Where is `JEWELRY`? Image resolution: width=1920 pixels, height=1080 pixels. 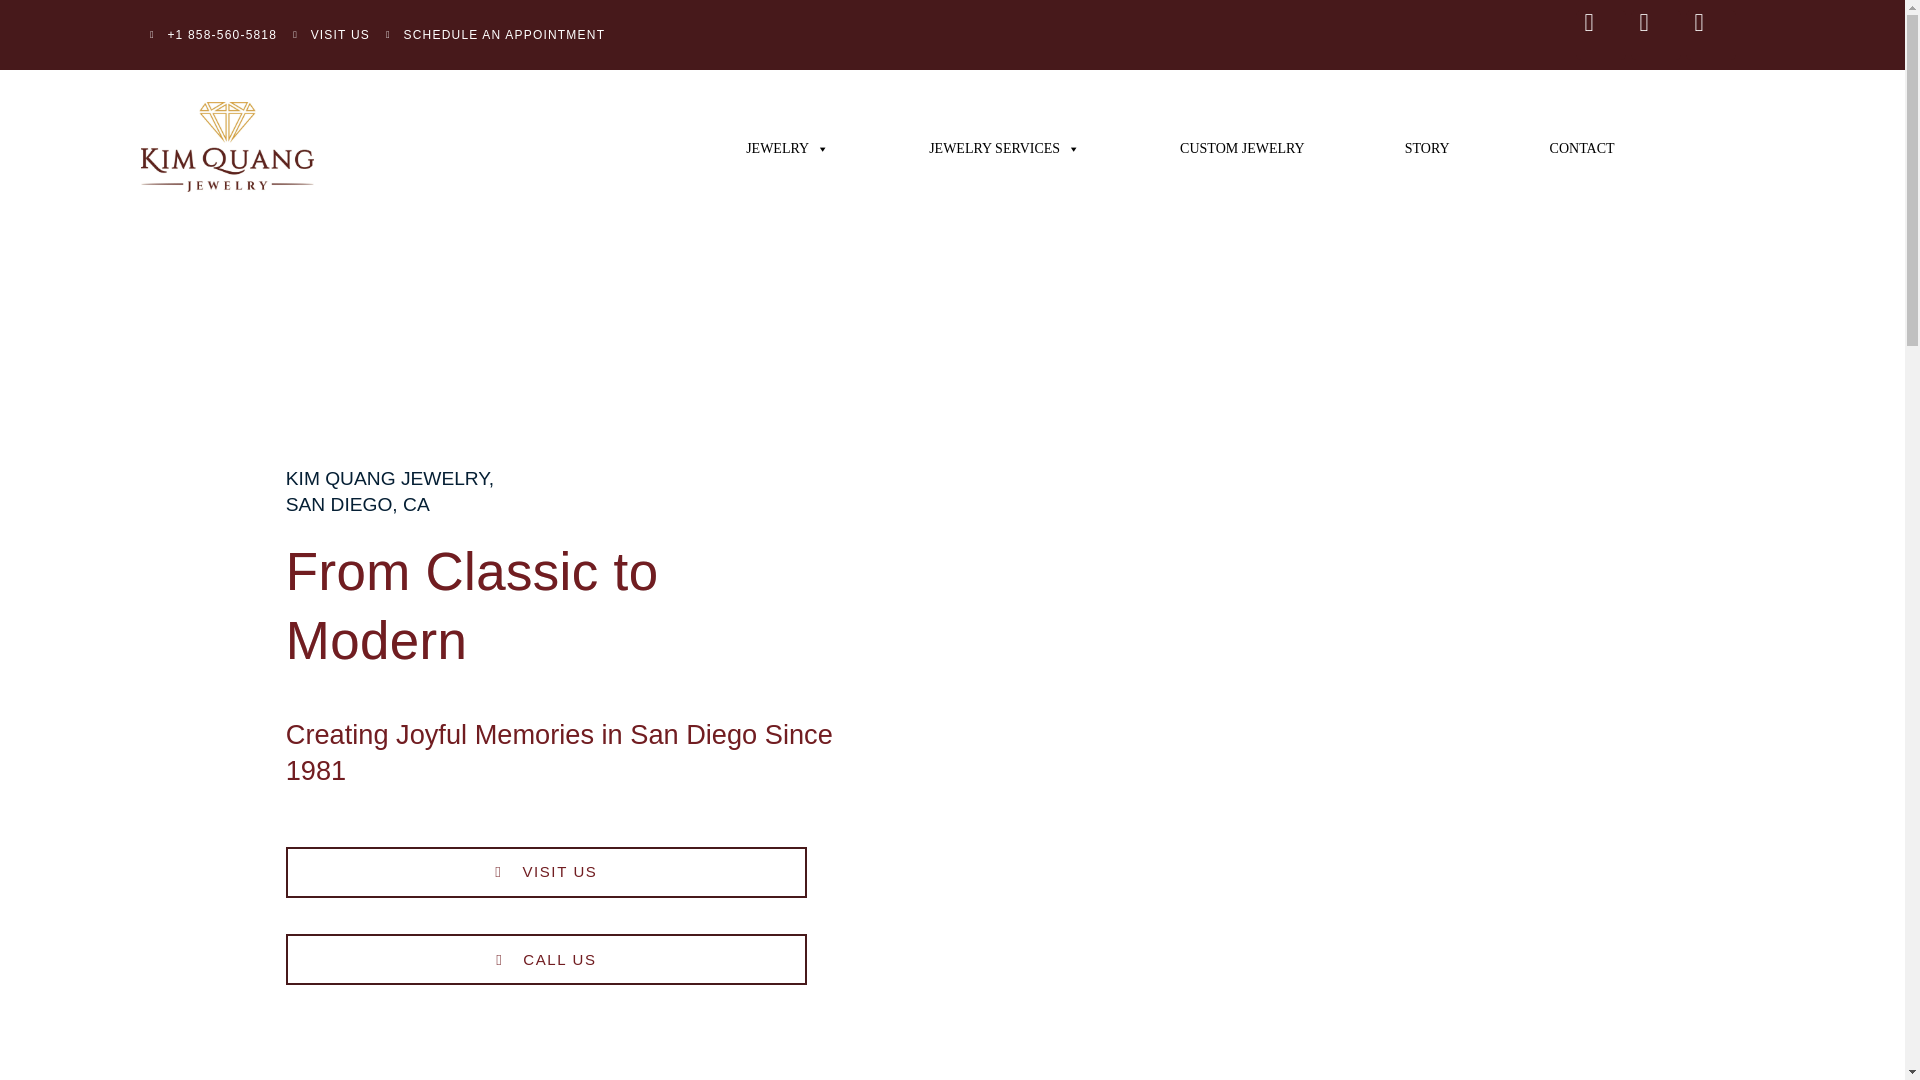
JEWELRY is located at coordinates (787, 148).